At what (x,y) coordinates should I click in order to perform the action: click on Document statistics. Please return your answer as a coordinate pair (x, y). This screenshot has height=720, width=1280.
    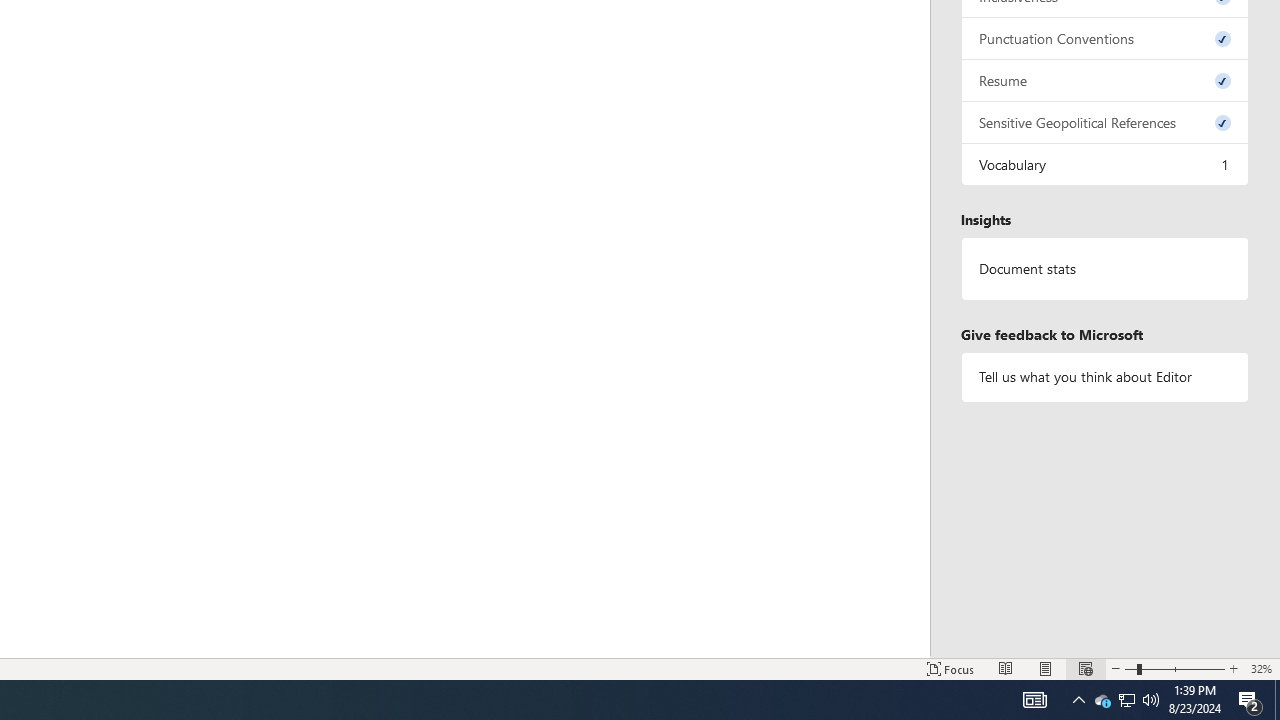
    Looking at the image, I should click on (1105, 269).